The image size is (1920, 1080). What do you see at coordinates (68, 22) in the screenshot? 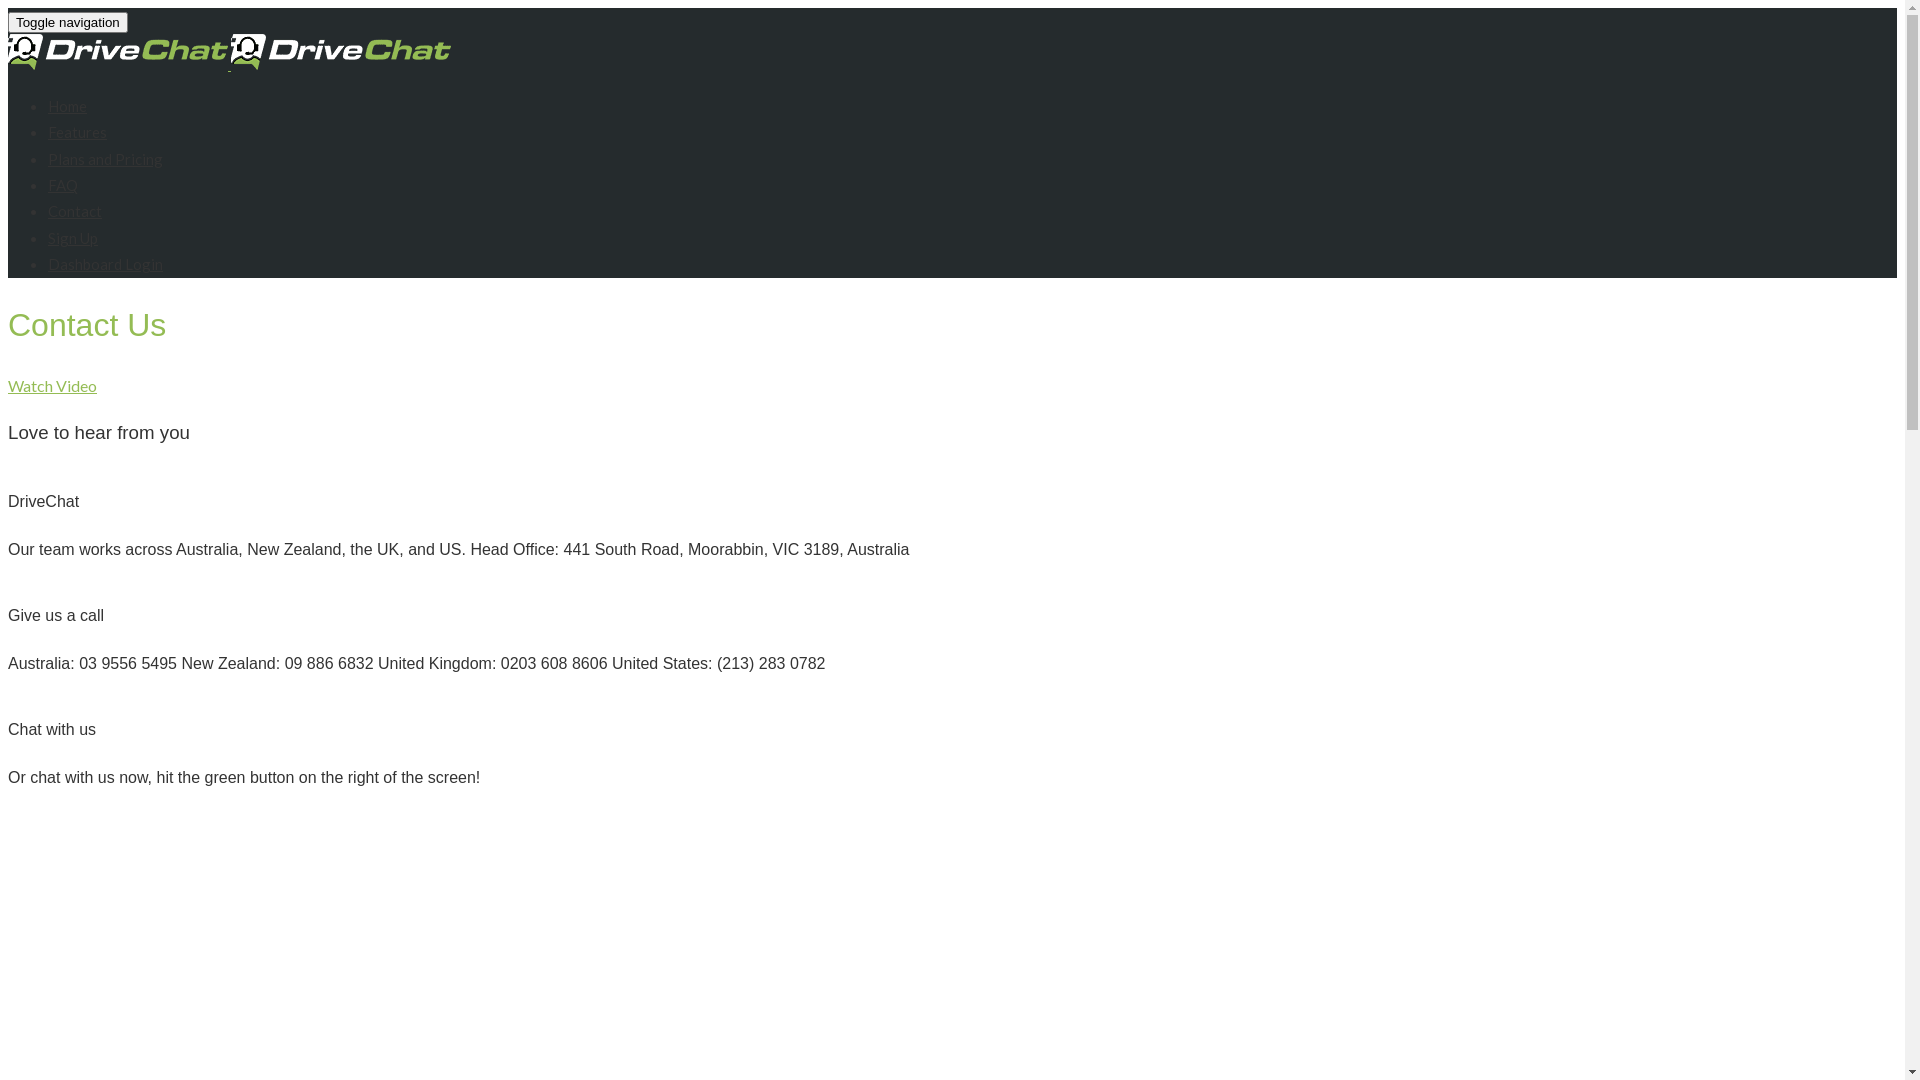
I see `Toggle navigation` at bounding box center [68, 22].